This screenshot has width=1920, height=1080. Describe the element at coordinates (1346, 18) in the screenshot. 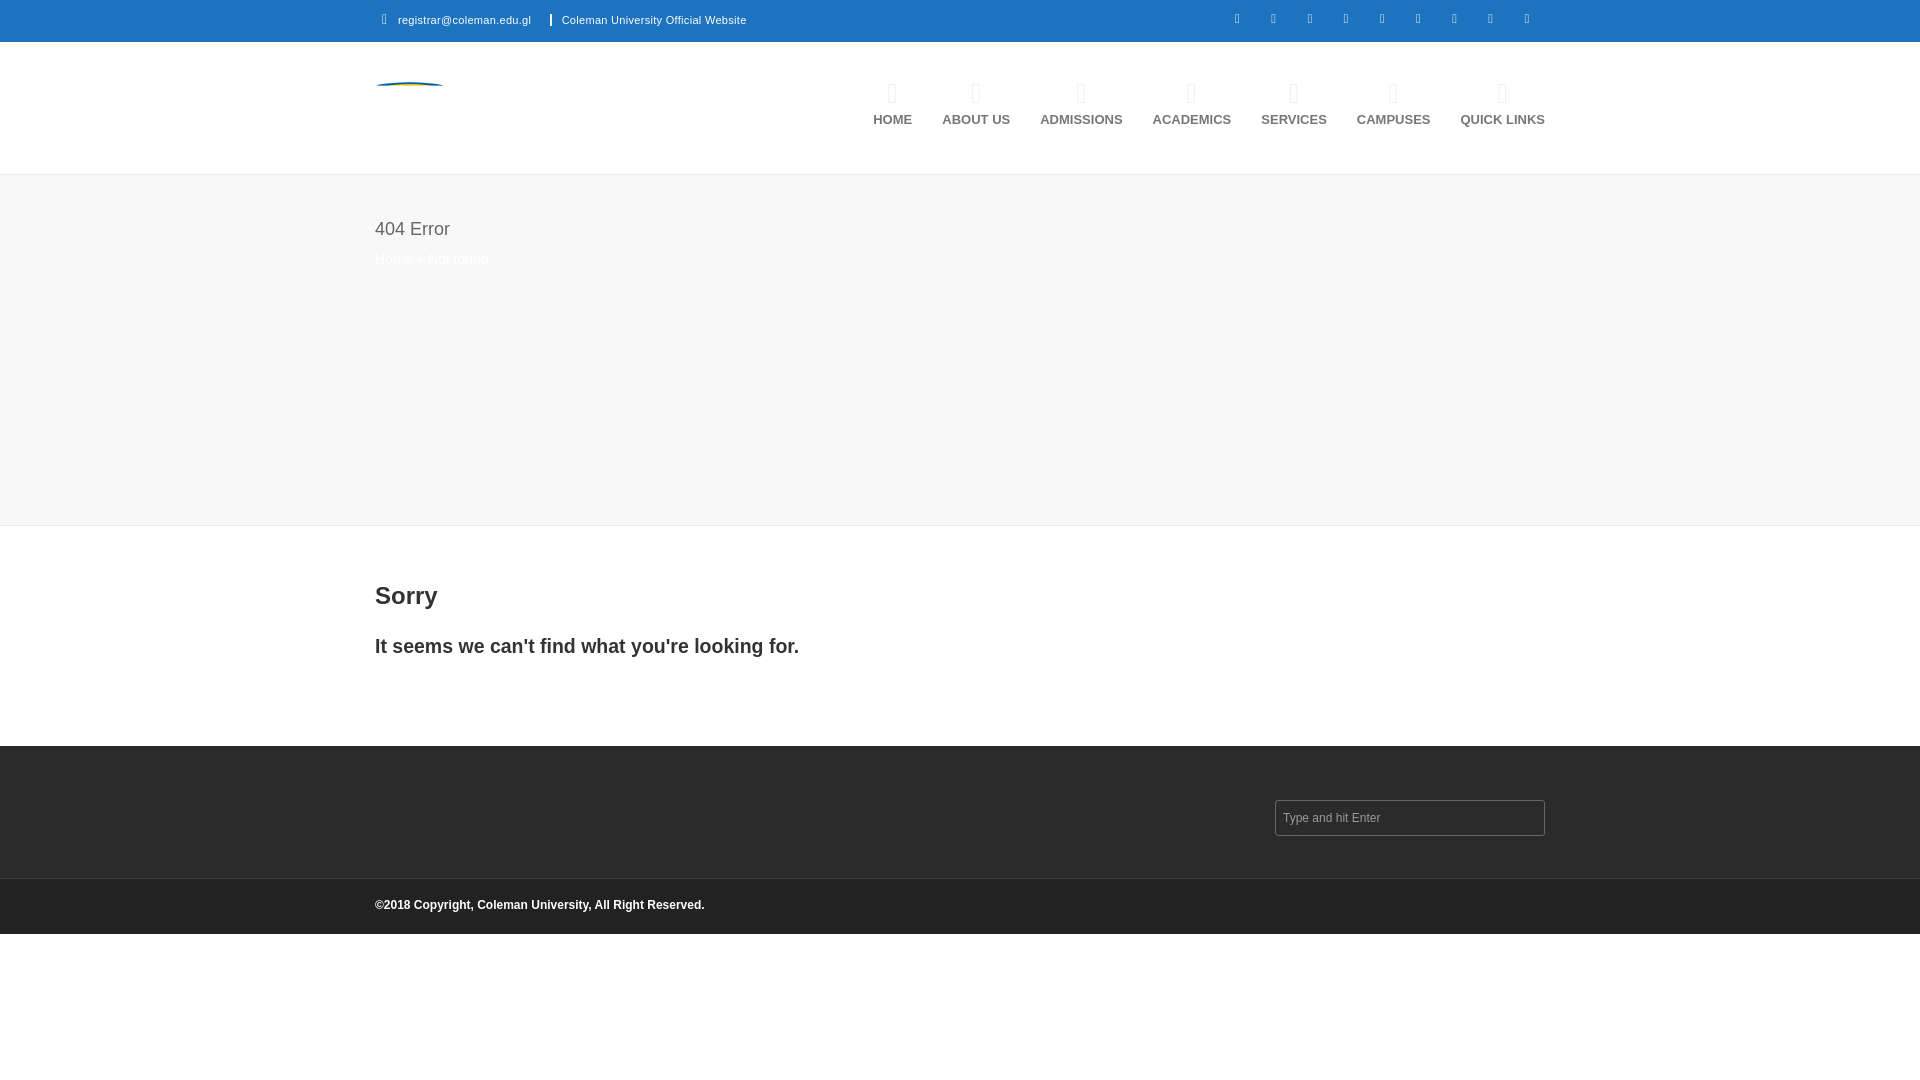

I see `Linkedin` at that location.